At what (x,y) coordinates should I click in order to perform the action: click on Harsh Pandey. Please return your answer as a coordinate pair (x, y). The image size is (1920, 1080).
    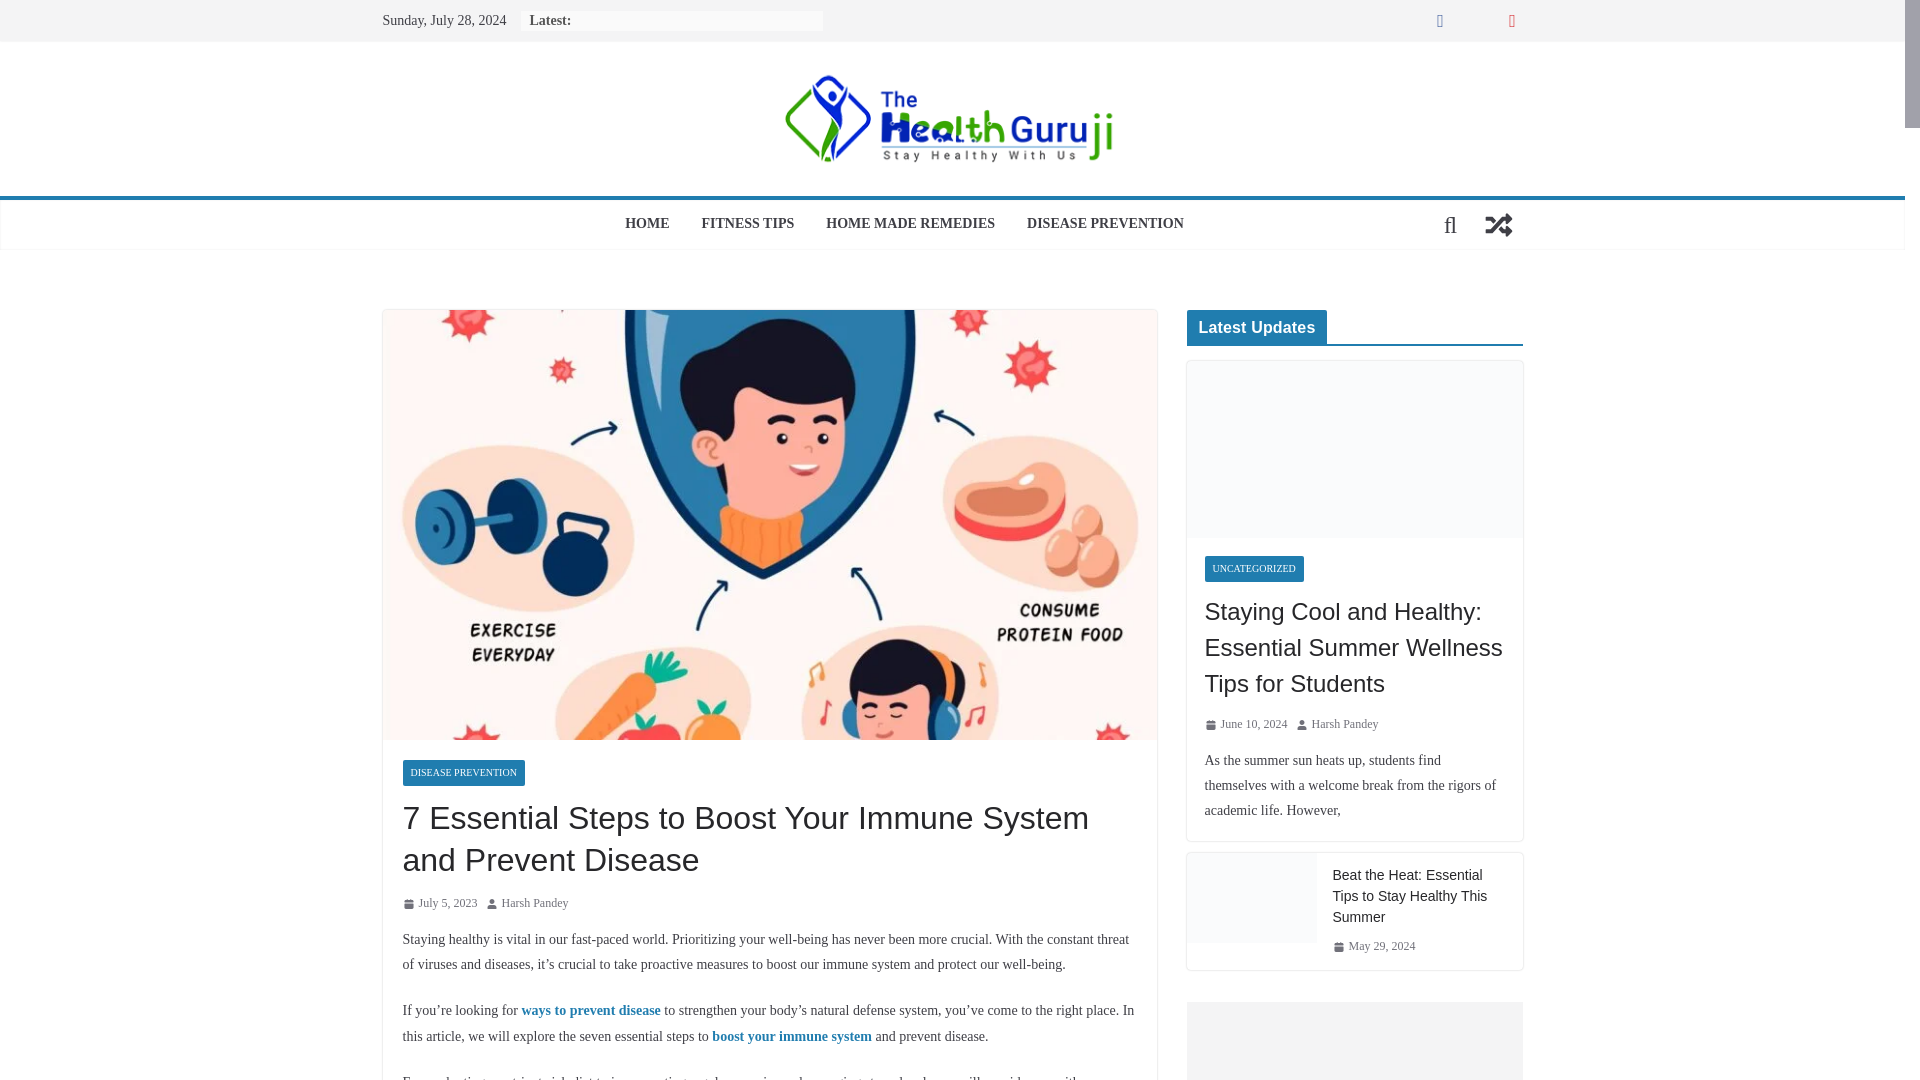
    Looking at the image, I should click on (534, 904).